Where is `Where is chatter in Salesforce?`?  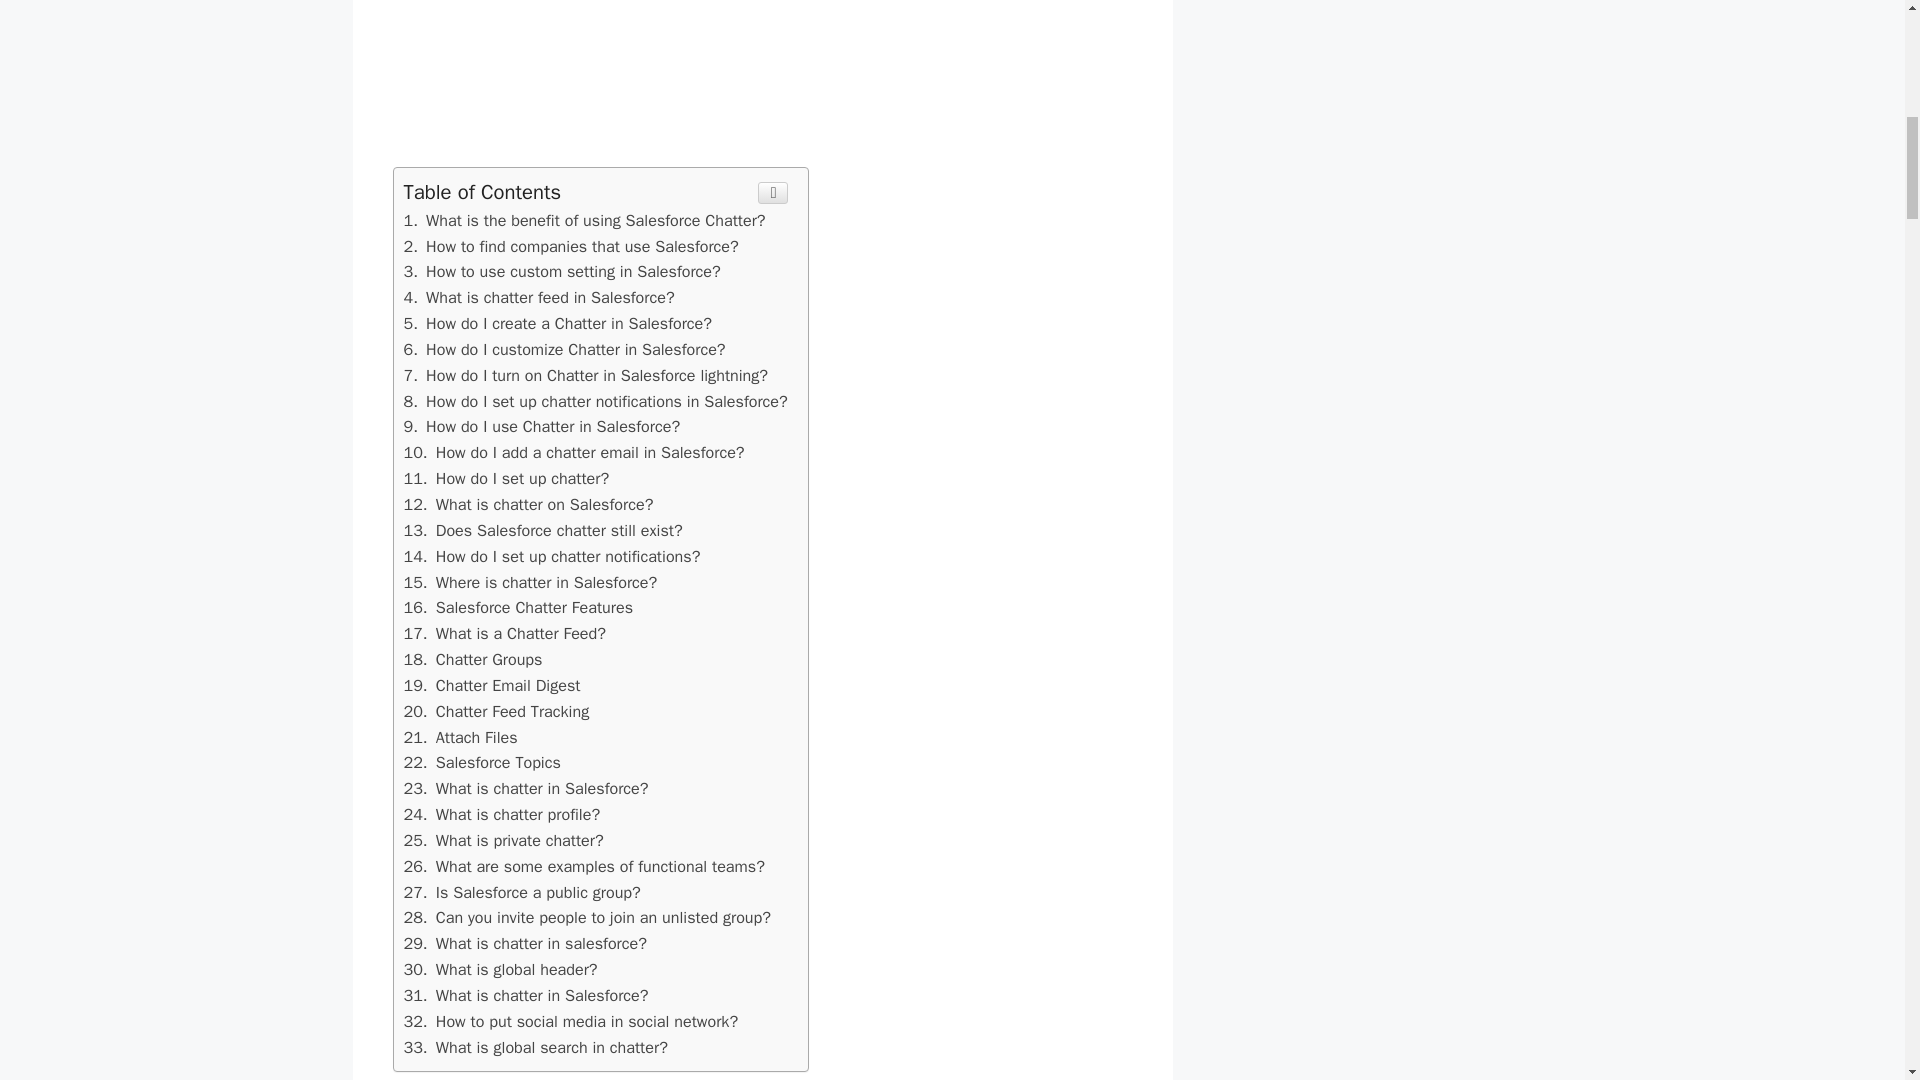 Where is chatter in Salesforce? is located at coordinates (530, 582).